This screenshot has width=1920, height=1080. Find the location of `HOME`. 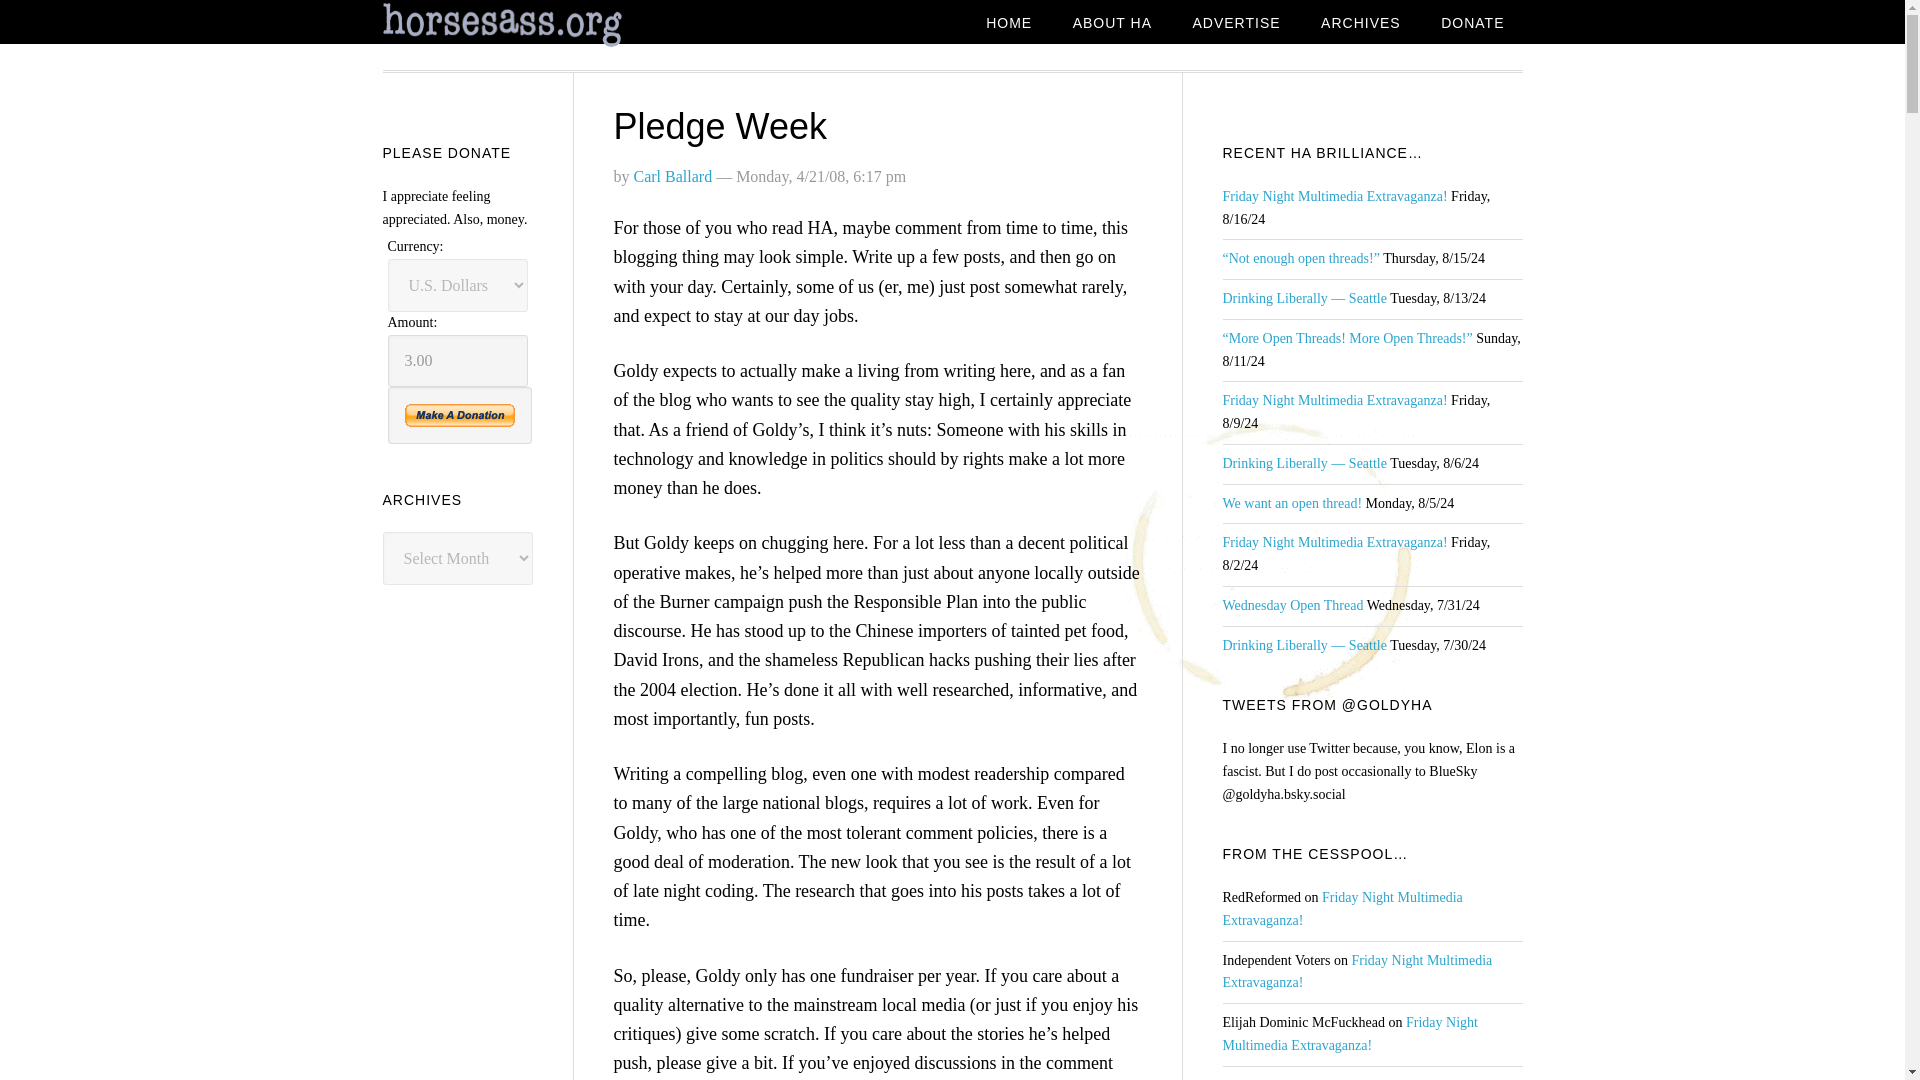

HOME is located at coordinates (1008, 24).